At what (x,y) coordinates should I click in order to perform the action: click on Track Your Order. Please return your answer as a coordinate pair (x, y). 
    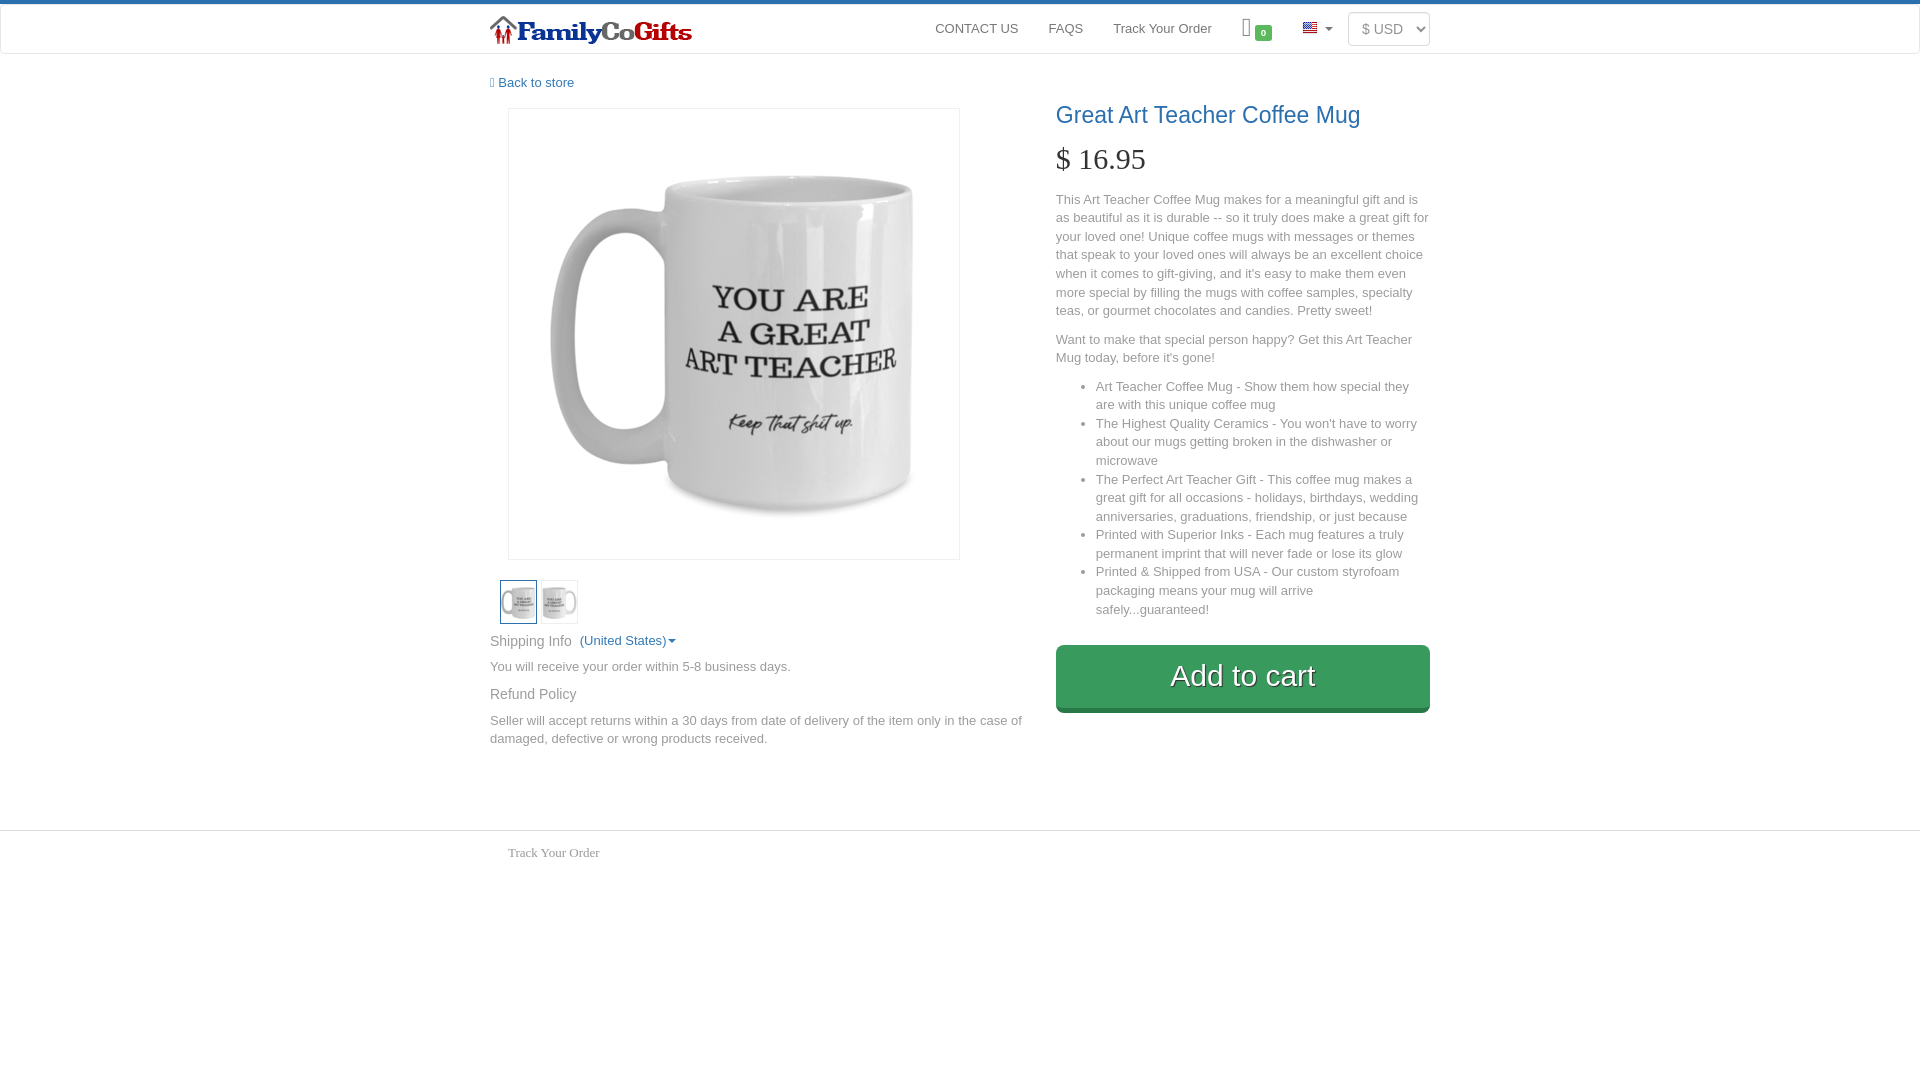
    Looking at the image, I should click on (554, 852).